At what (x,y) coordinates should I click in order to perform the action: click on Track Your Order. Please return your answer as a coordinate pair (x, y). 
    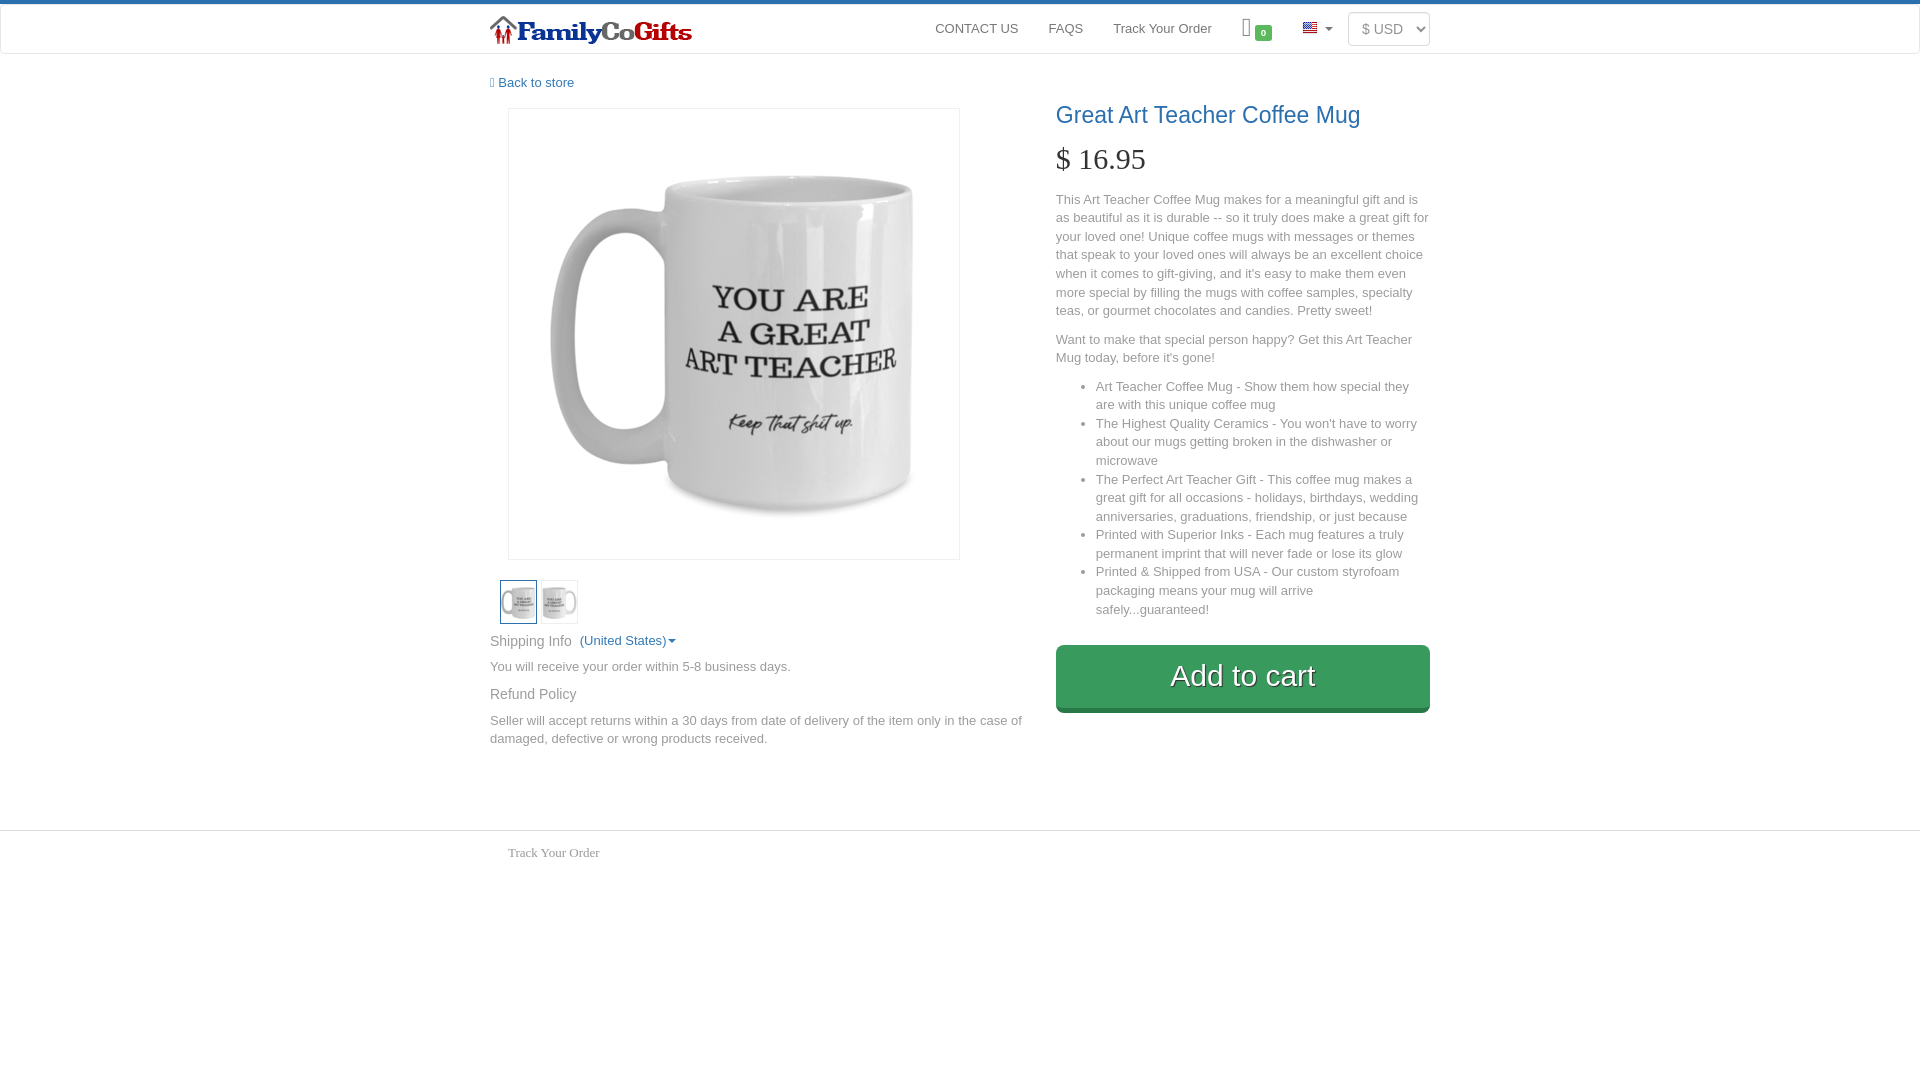
    Looking at the image, I should click on (554, 852).